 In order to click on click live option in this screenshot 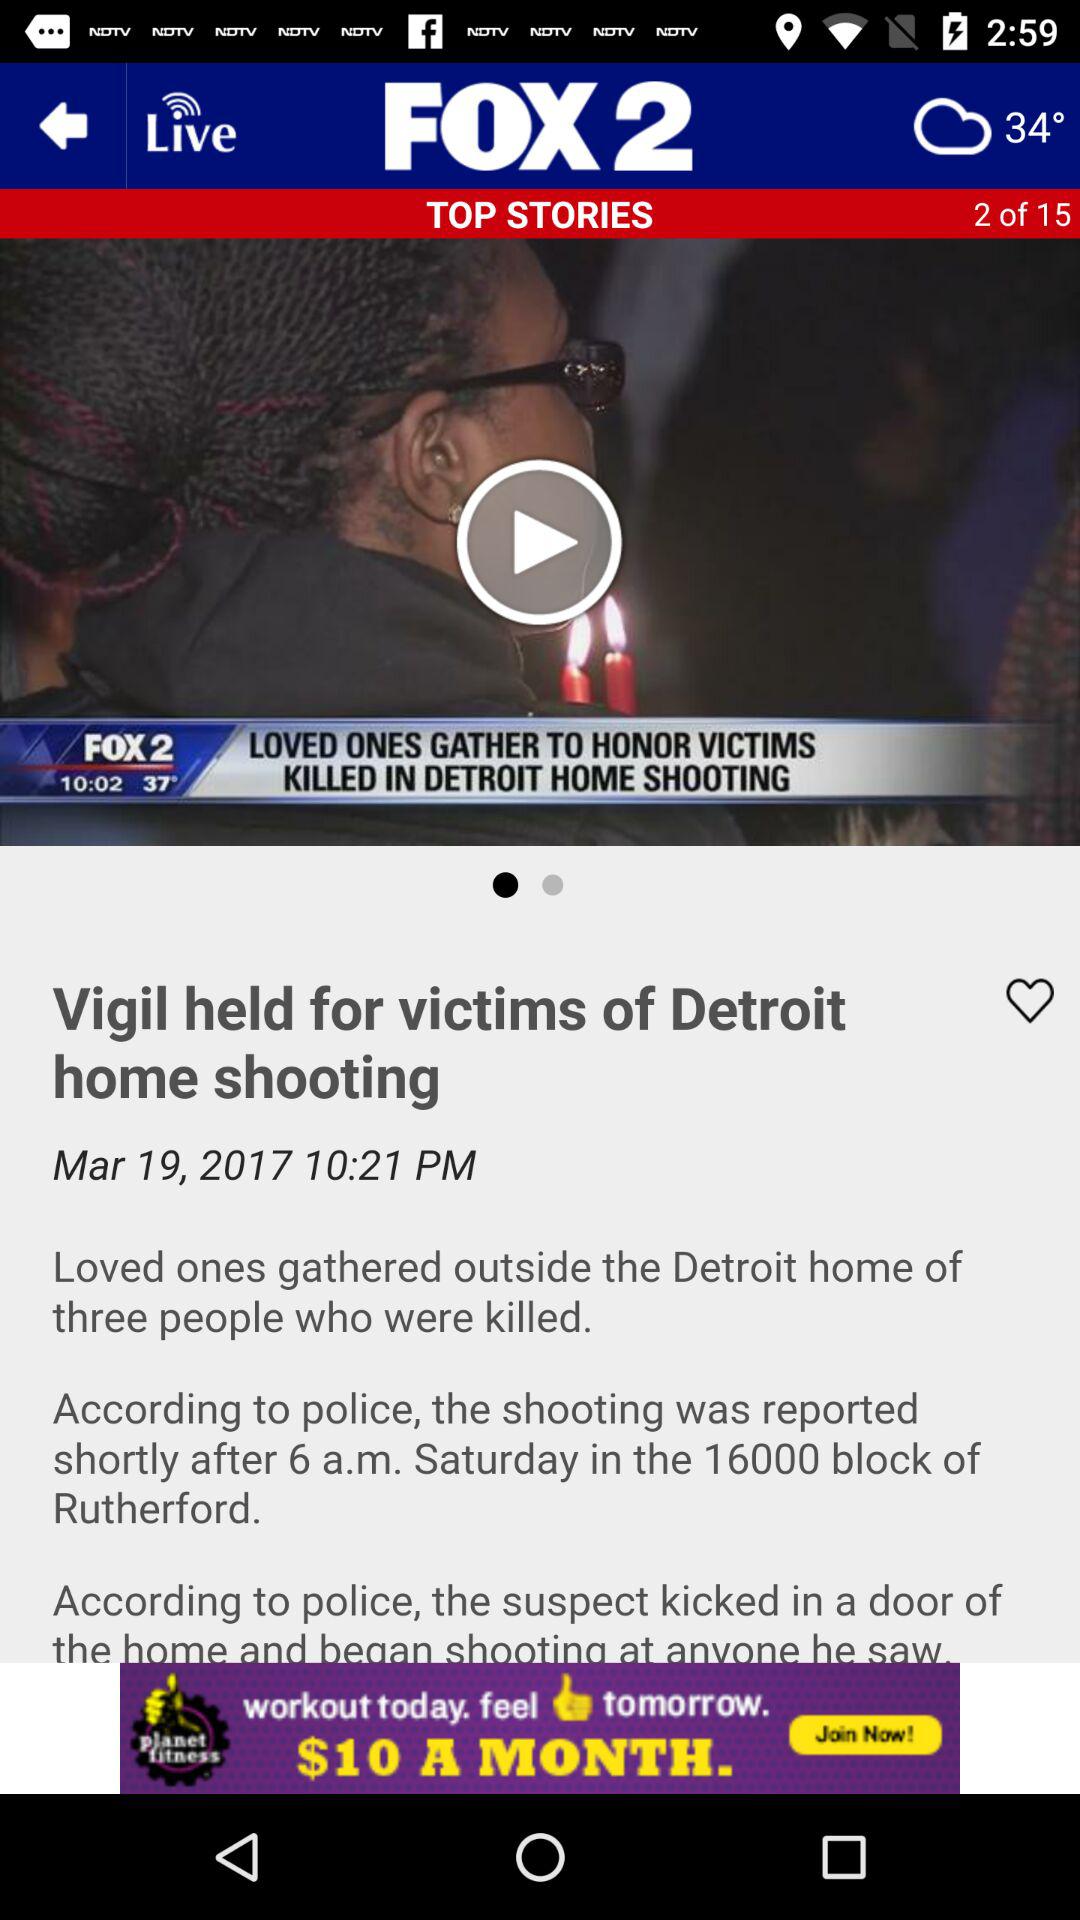, I will do `click(189, 126)`.